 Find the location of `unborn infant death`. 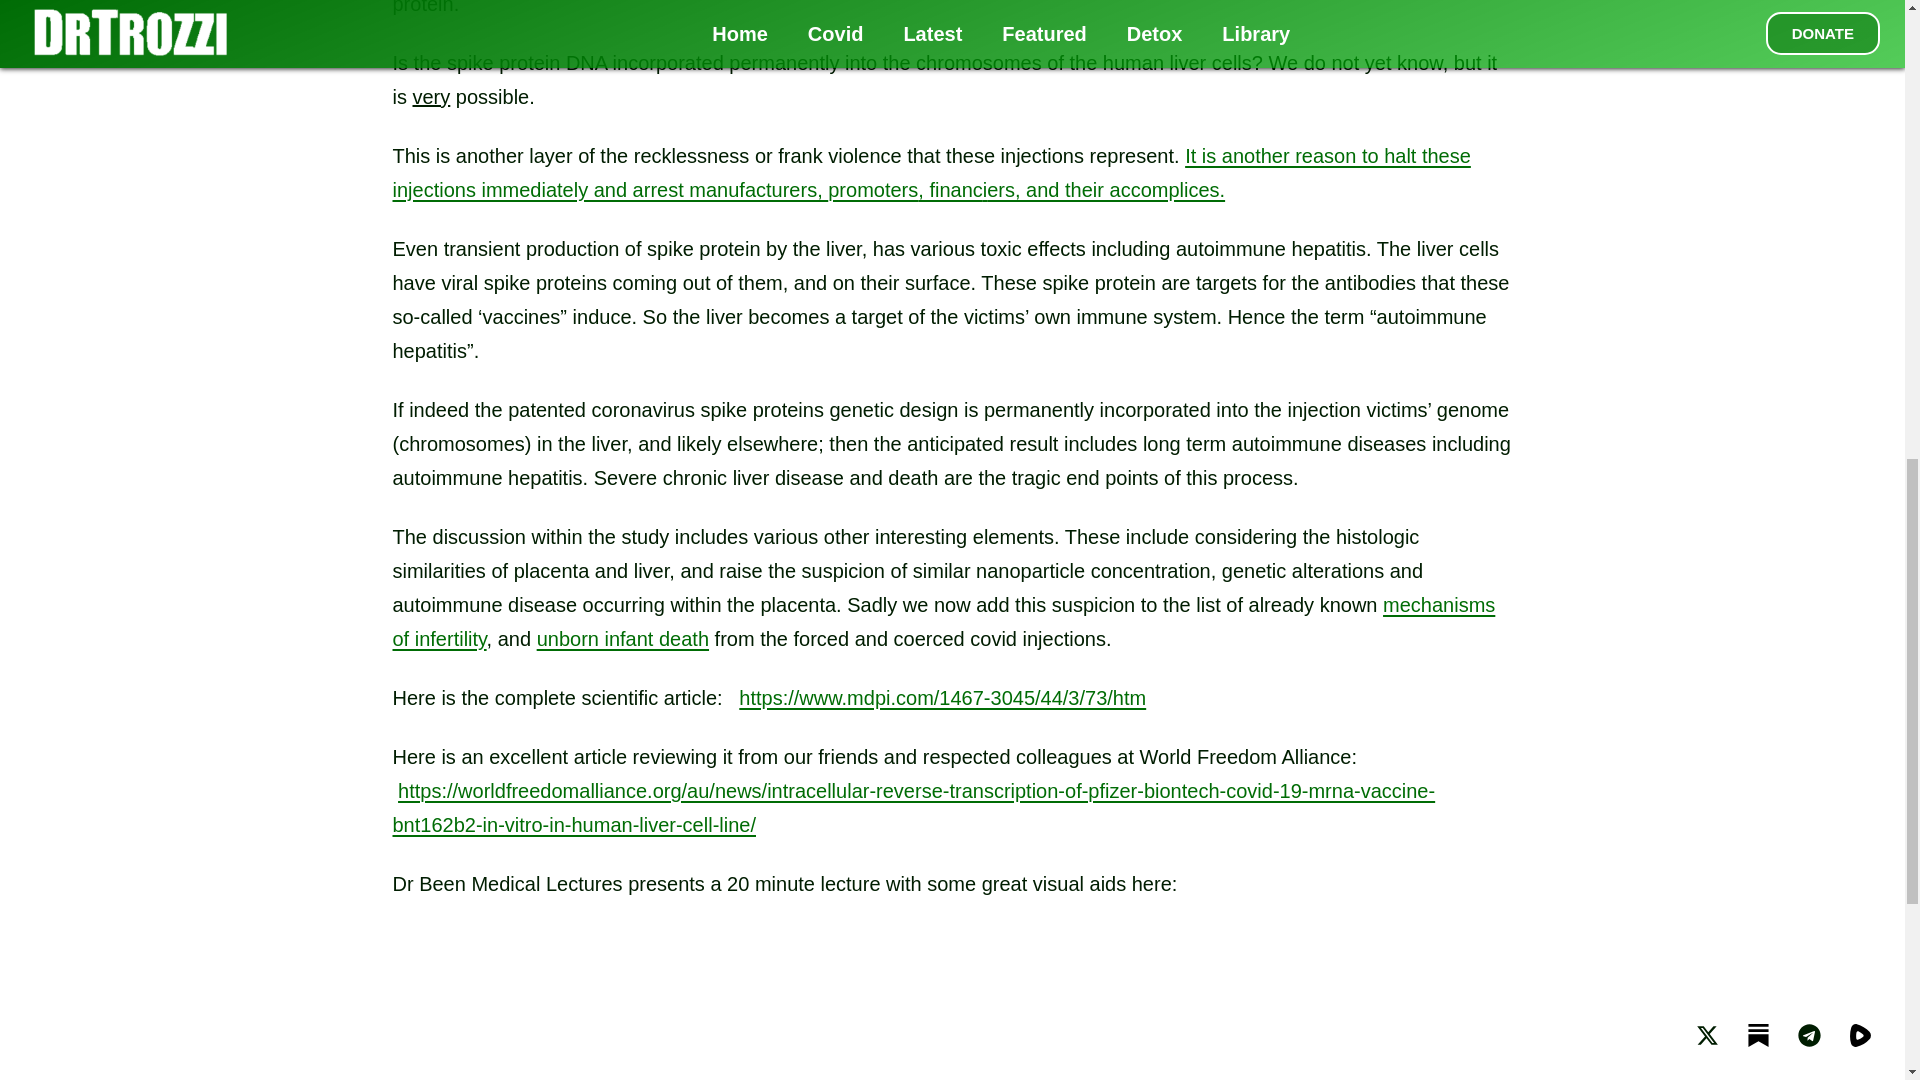

unborn infant death is located at coordinates (622, 638).